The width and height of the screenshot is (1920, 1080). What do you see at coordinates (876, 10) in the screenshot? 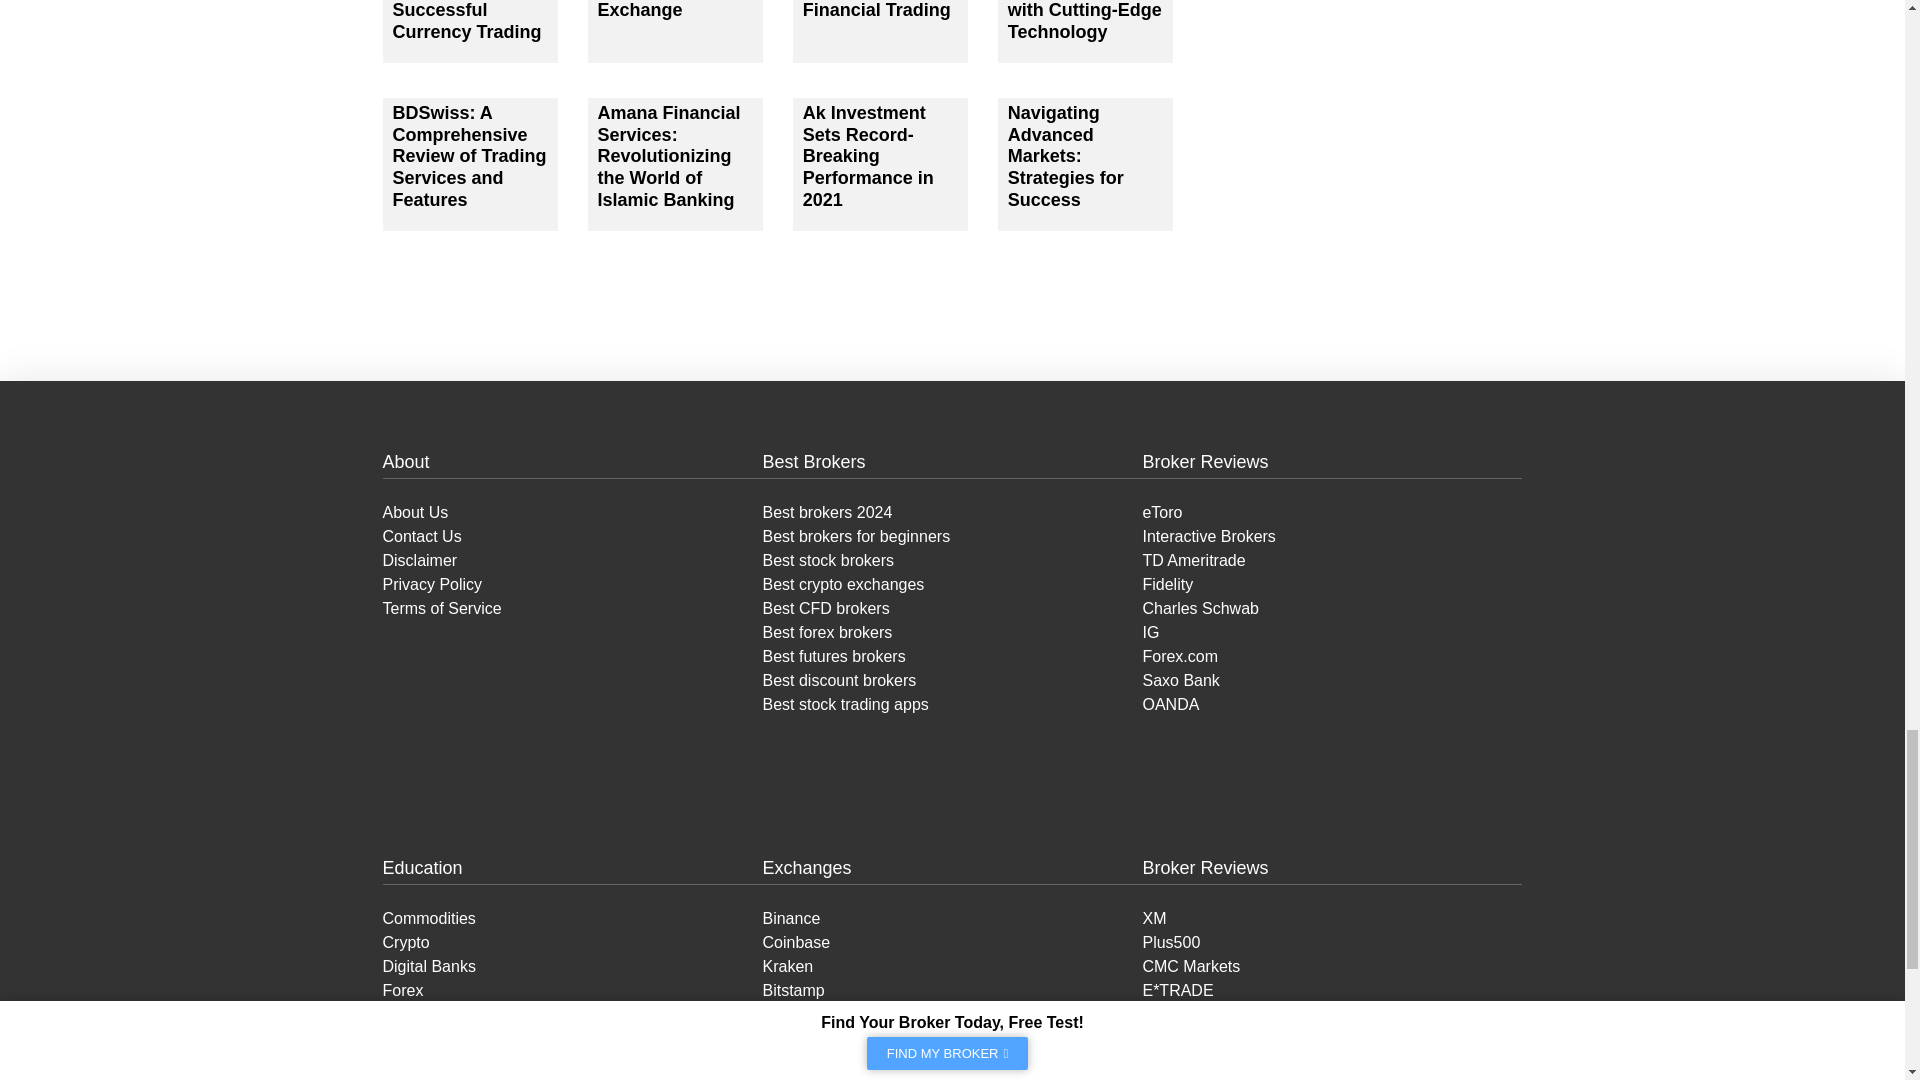
I see `CFH Clearing: Setting New Standards in Financial Trading` at bounding box center [876, 10].